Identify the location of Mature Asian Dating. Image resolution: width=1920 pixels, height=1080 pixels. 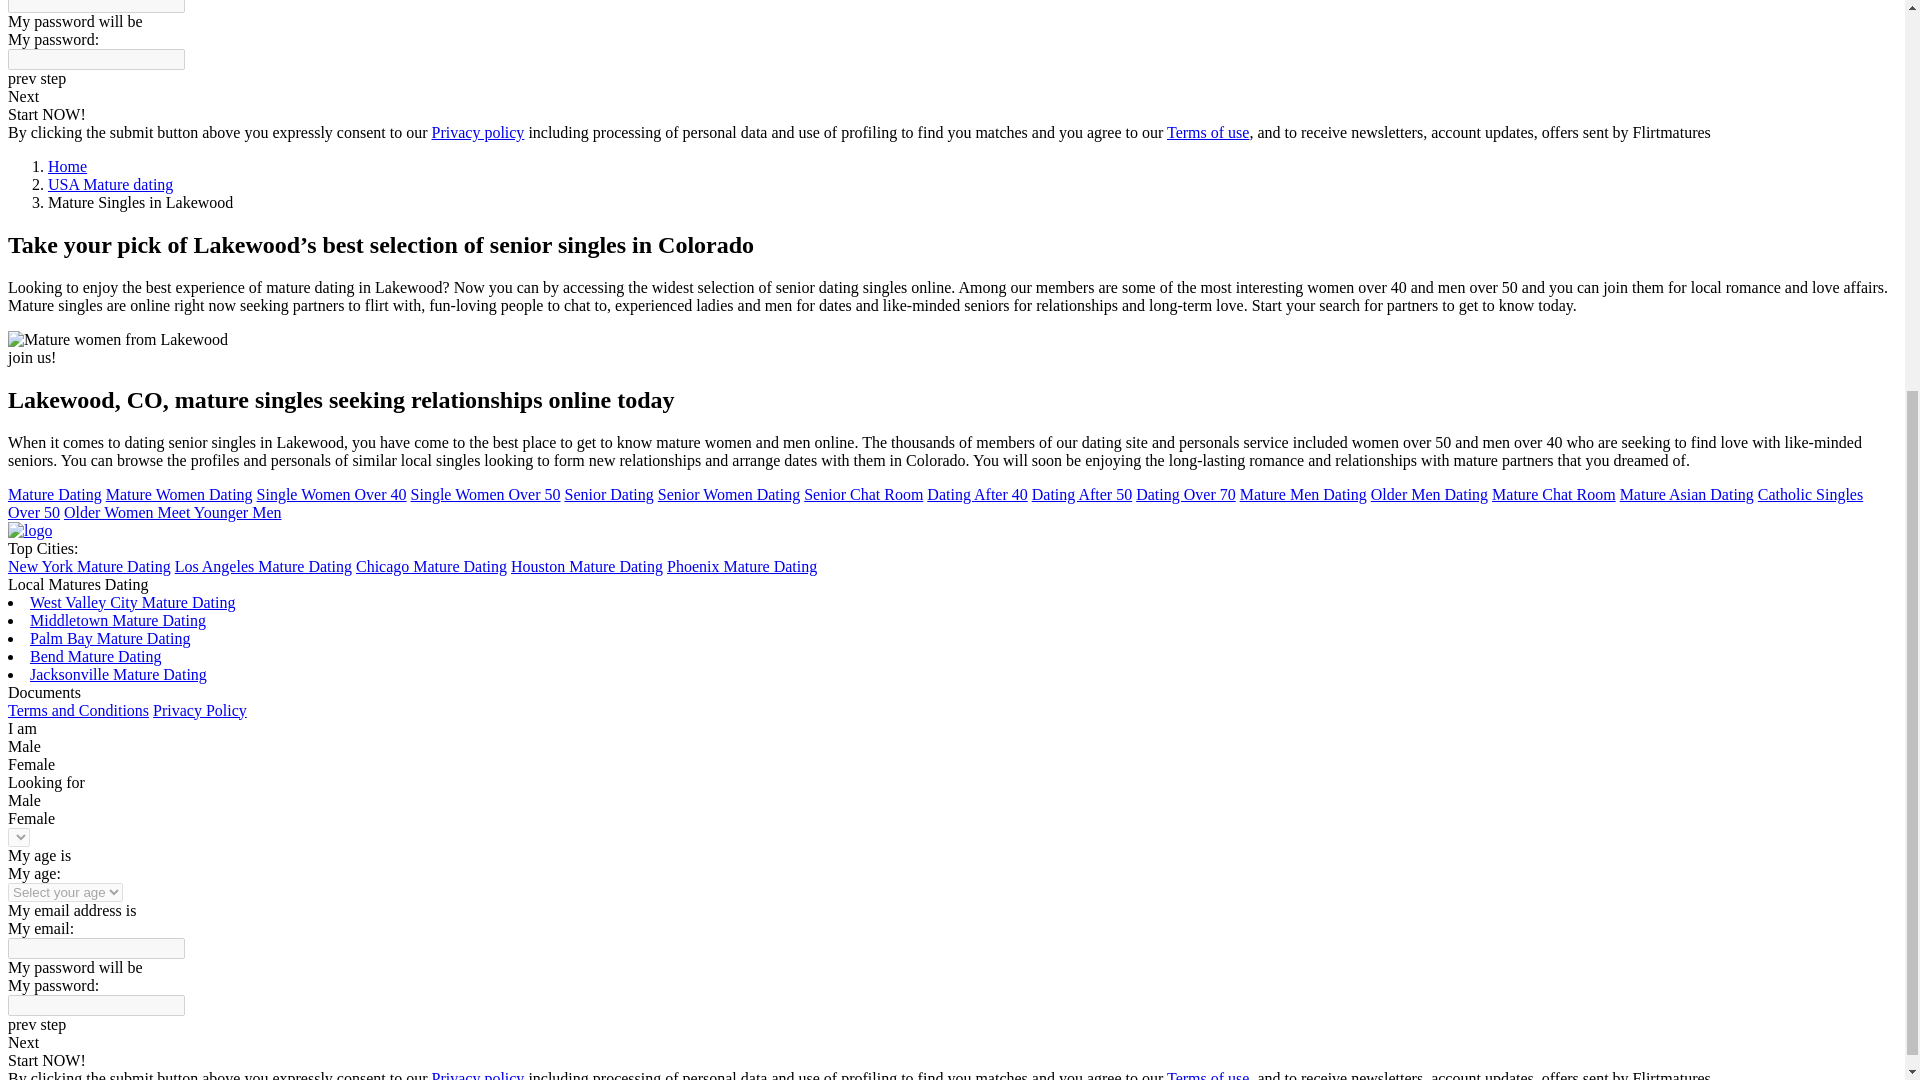
(1687, 493).